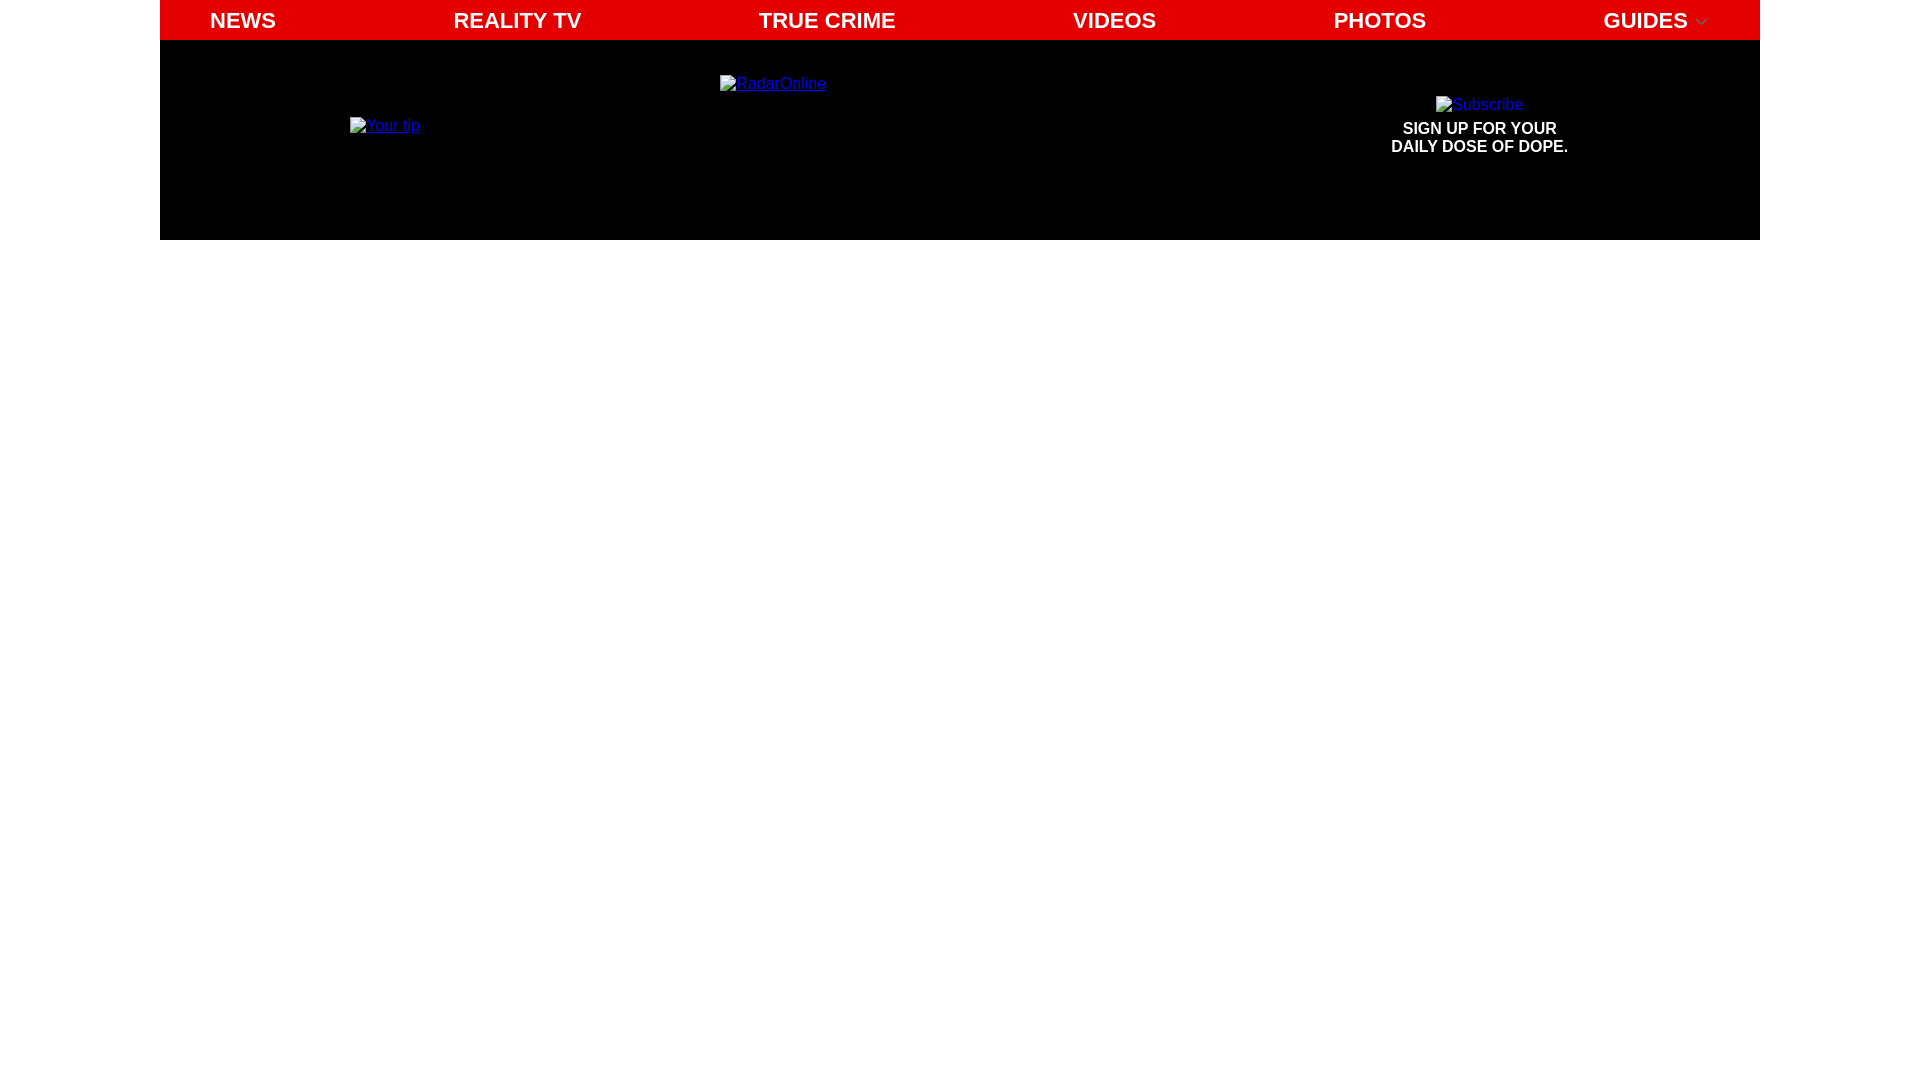  I want to click on PHOTOS, so click(1480, 126).